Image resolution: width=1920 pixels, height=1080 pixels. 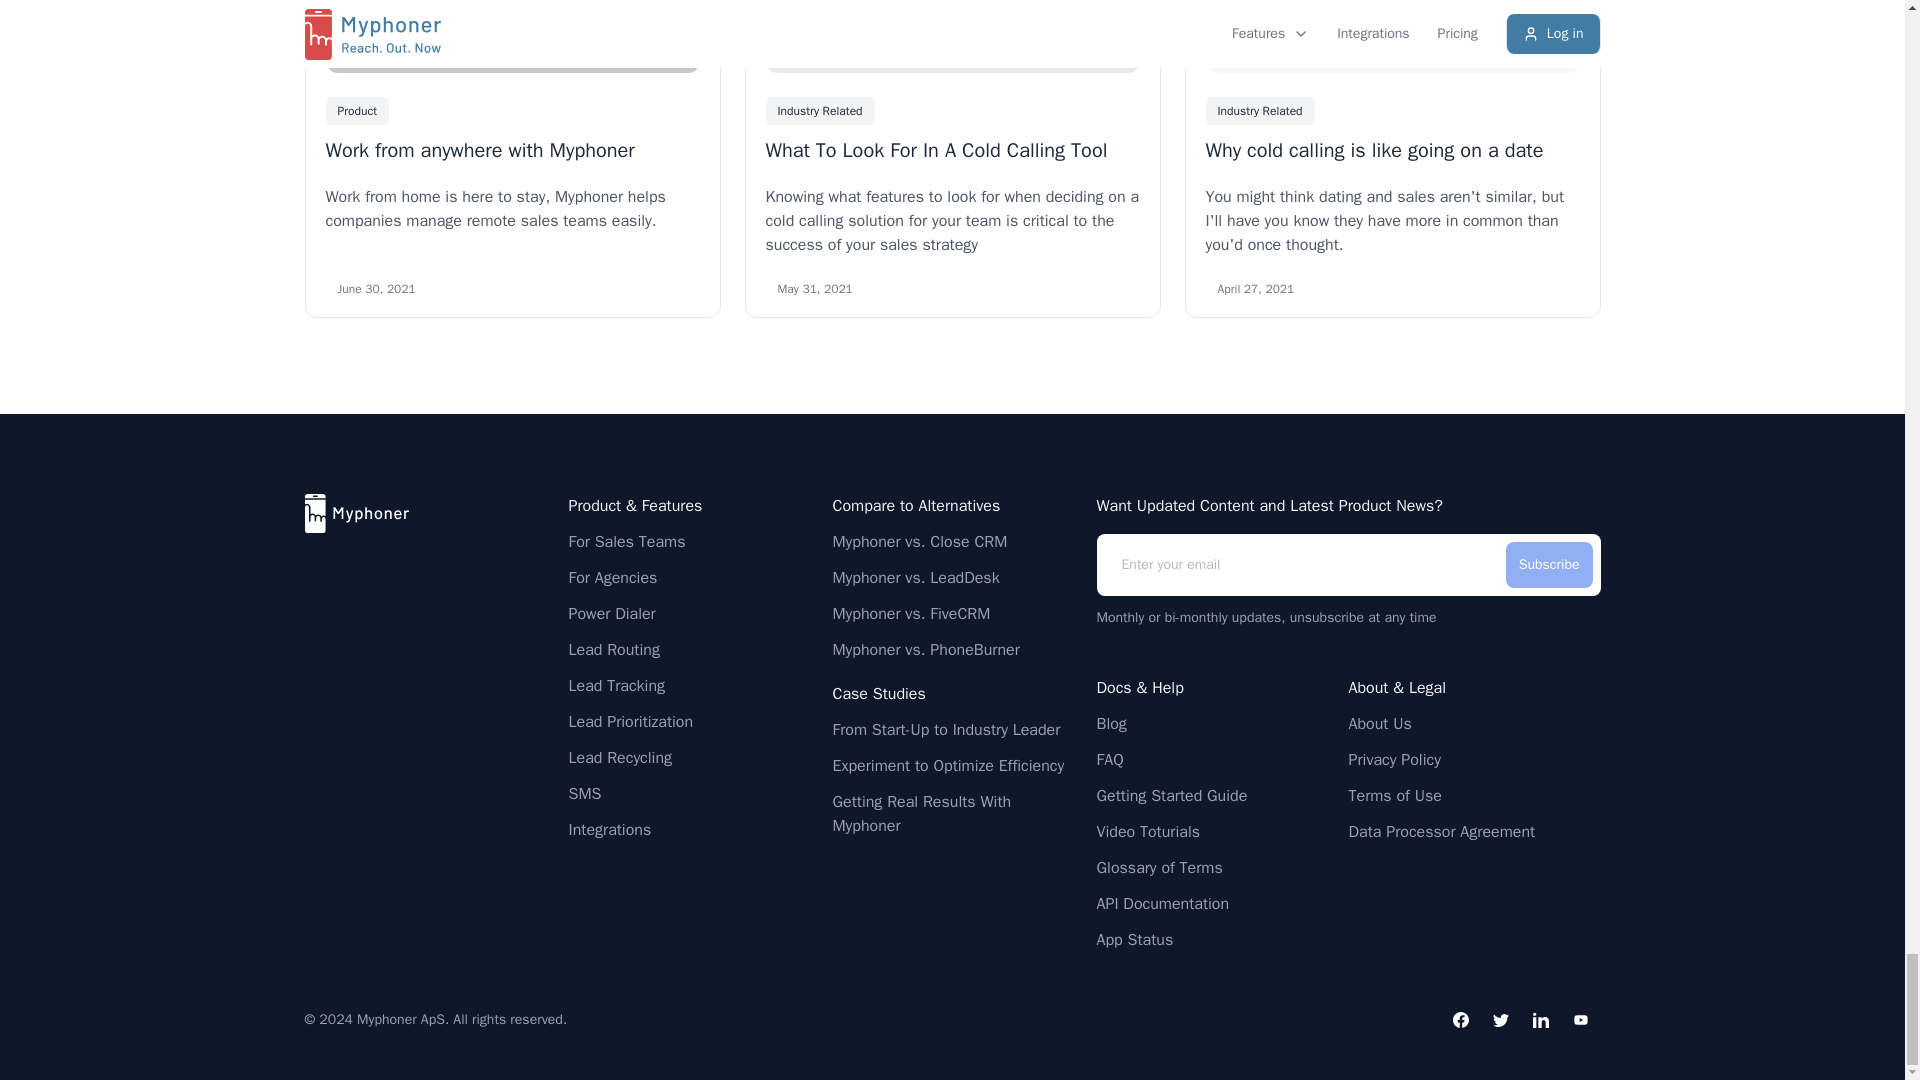 I want to click on SMS, so click(x=584, y=793).